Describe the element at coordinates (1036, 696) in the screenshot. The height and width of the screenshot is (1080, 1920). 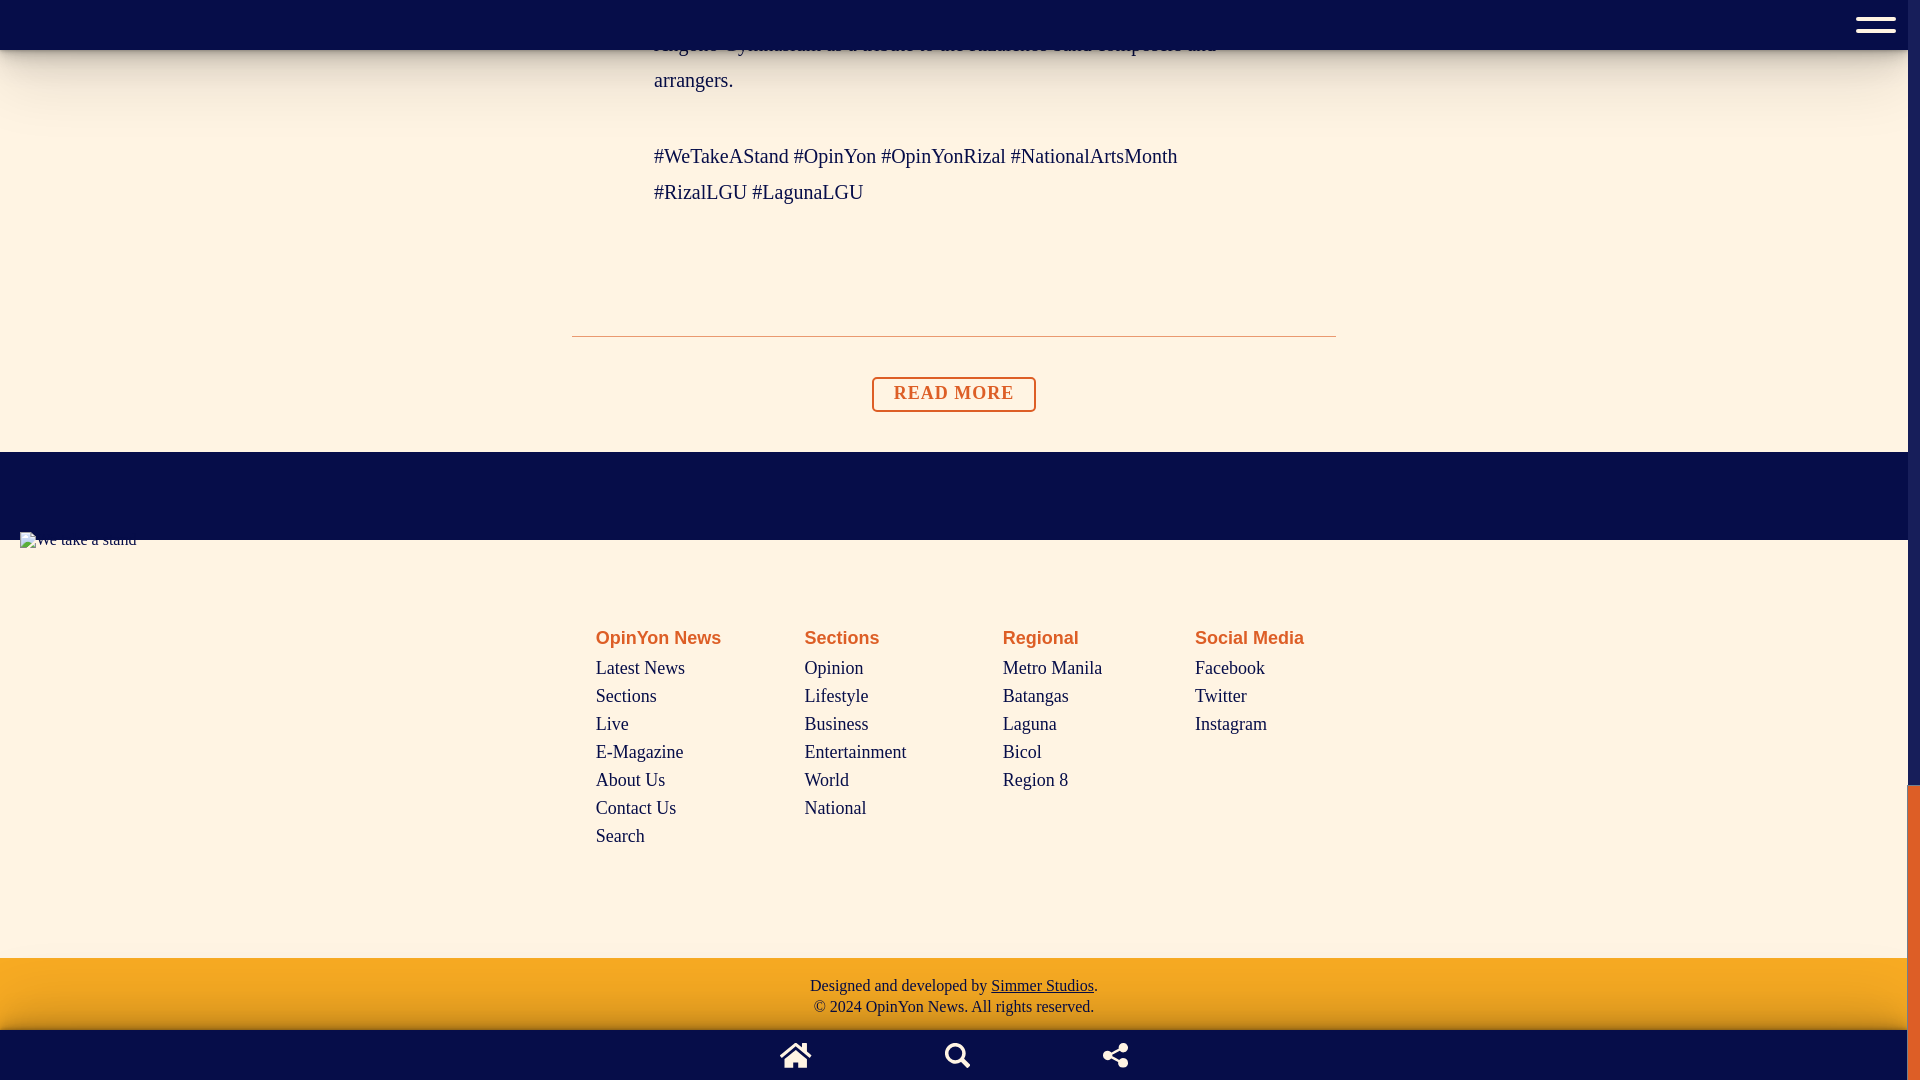
I see `Batangas` at that location.